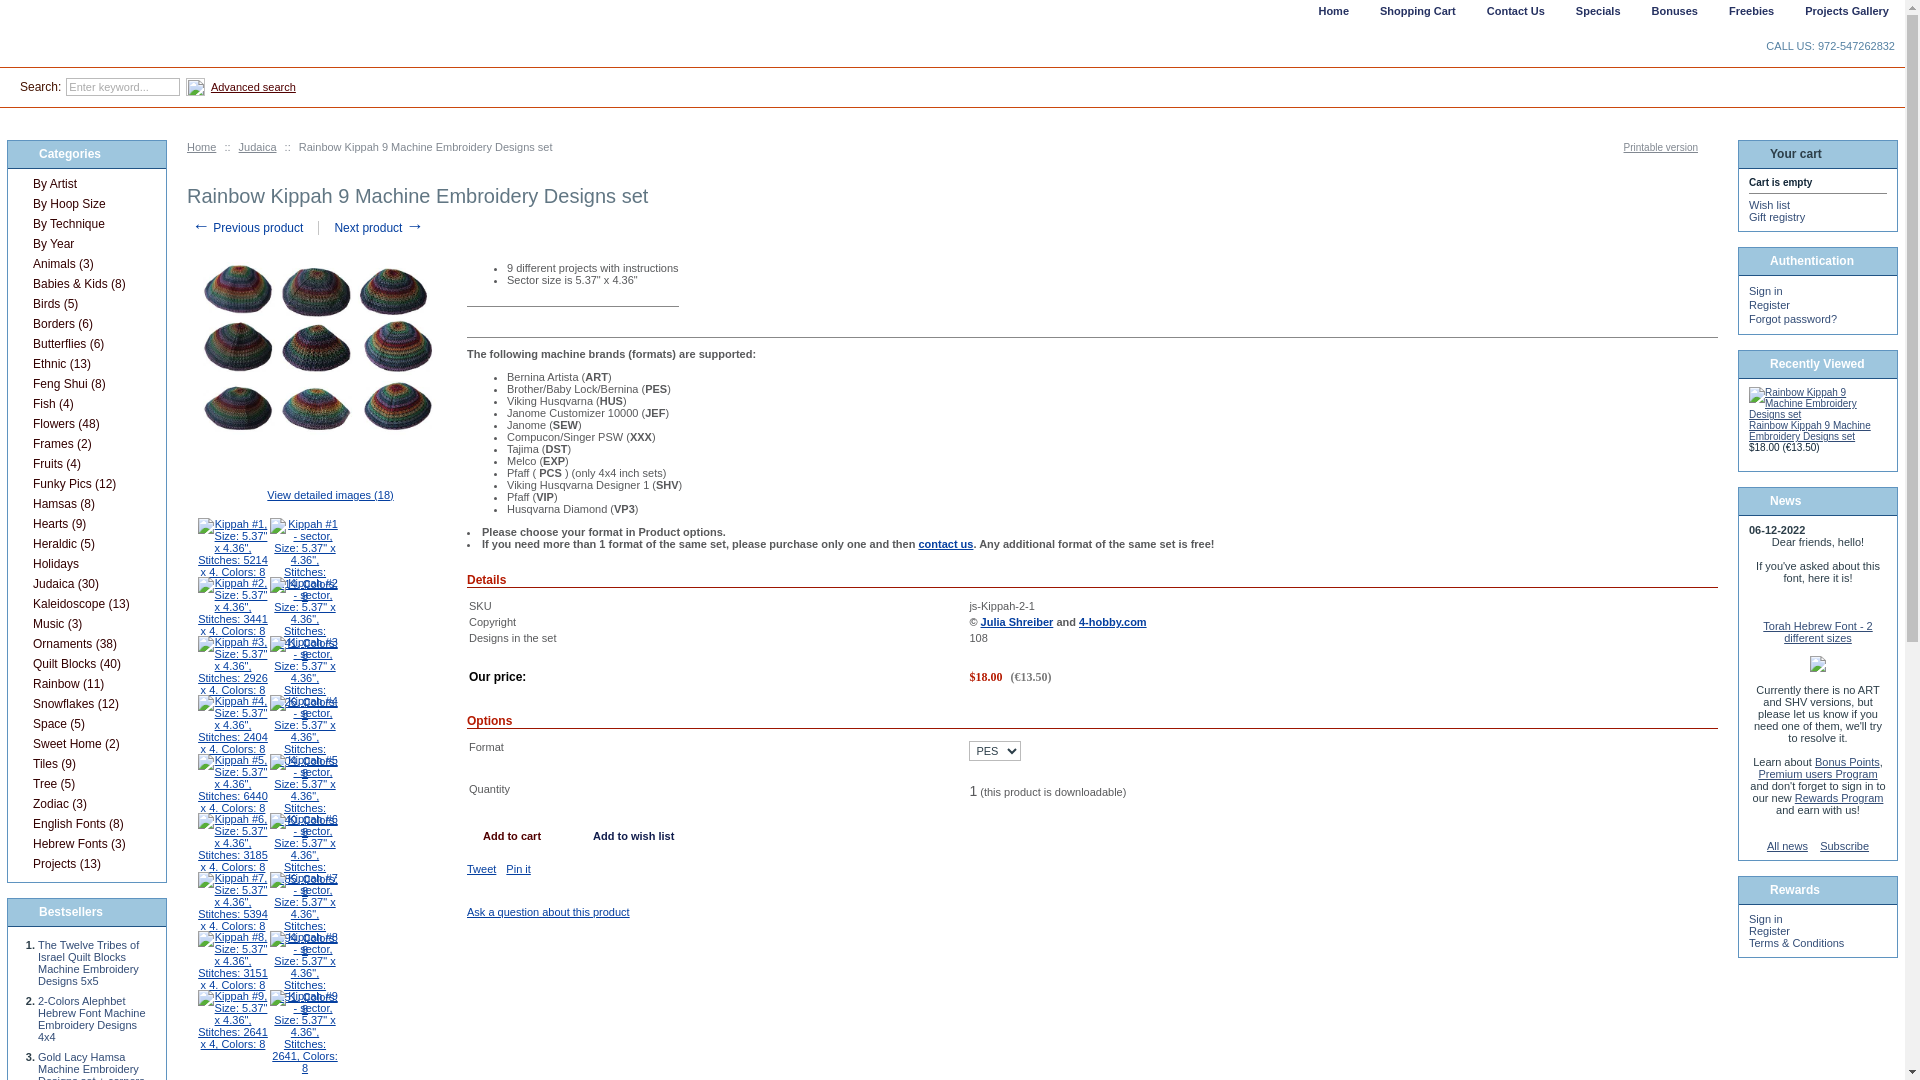 The height and width of the screenshot is (1080, 1920). I want to click on Rainbow Kippah 9 Machine Embroidery Designs set, so click(1813, 404).